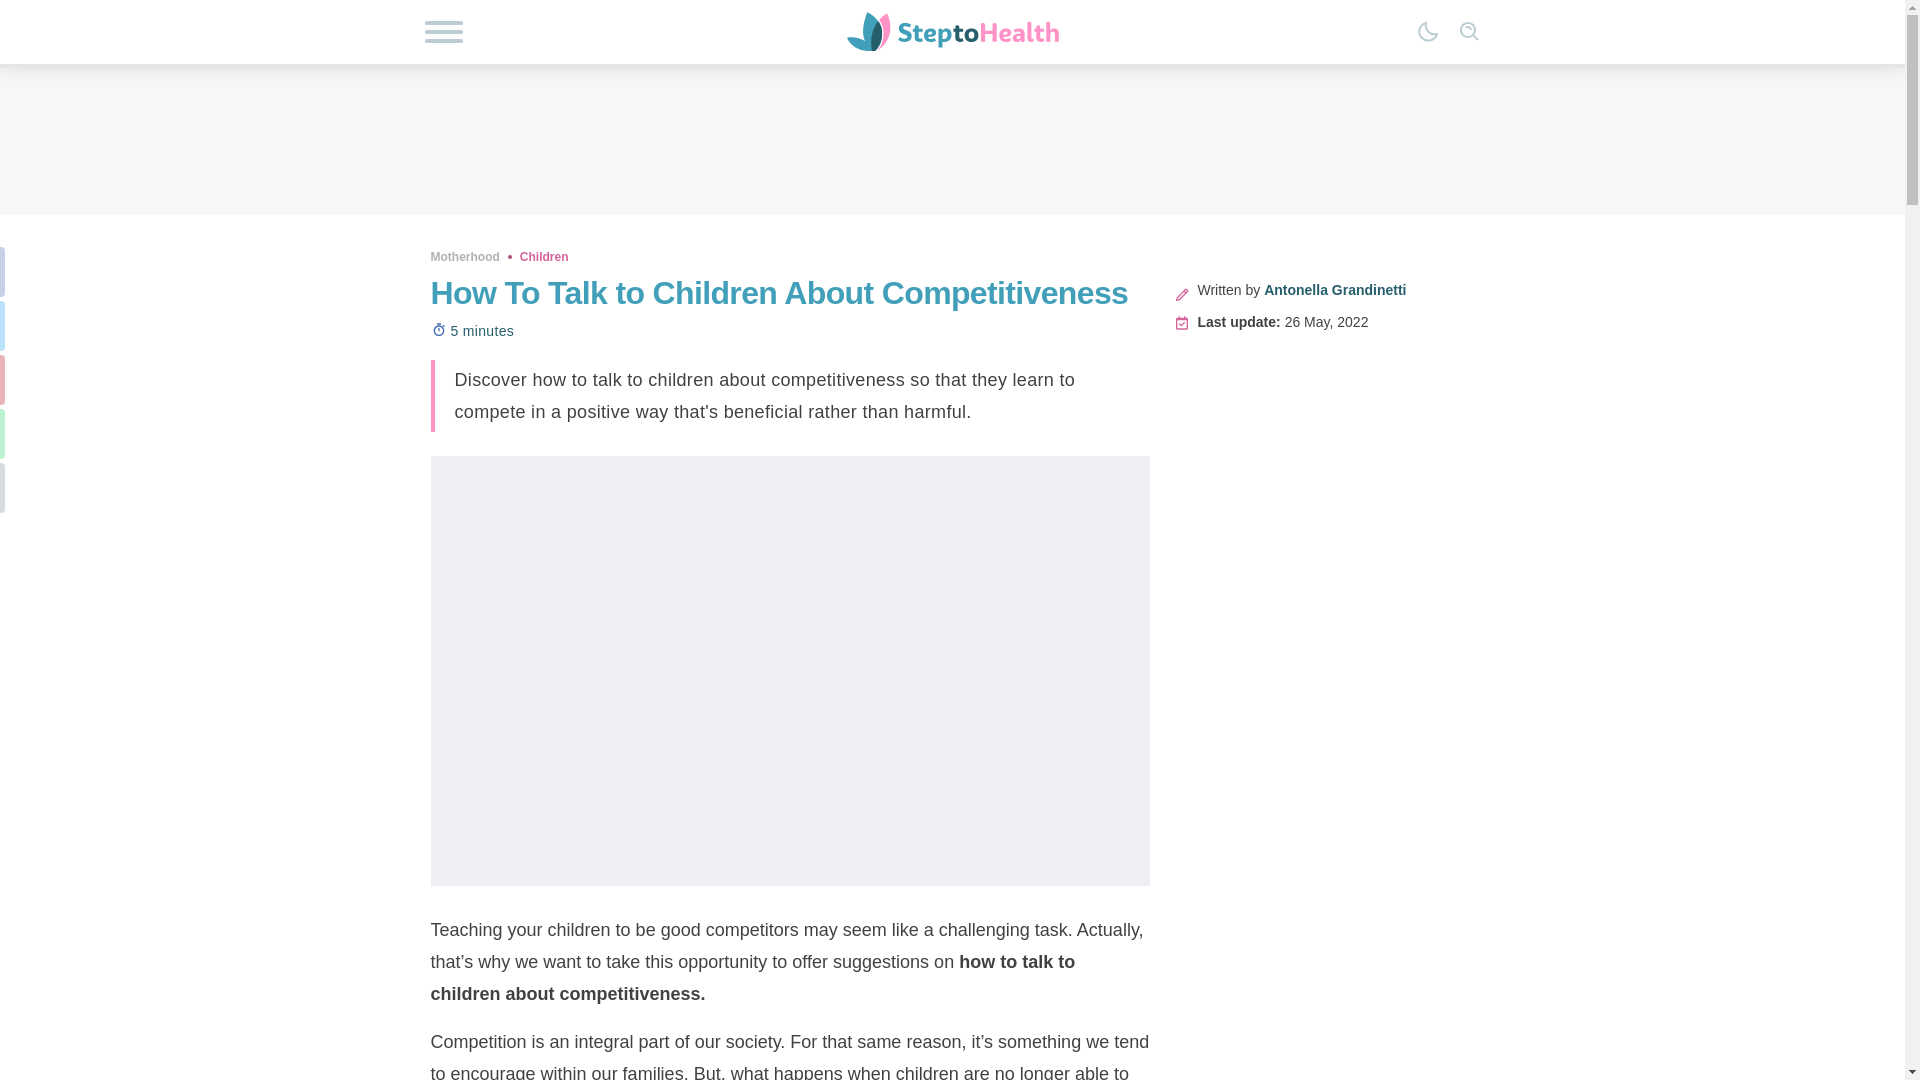 This screenshot has height=1080, width=1920. Describe the element at coordinates (464, 256) in the screenshot. I see `Motherhood` at that location.